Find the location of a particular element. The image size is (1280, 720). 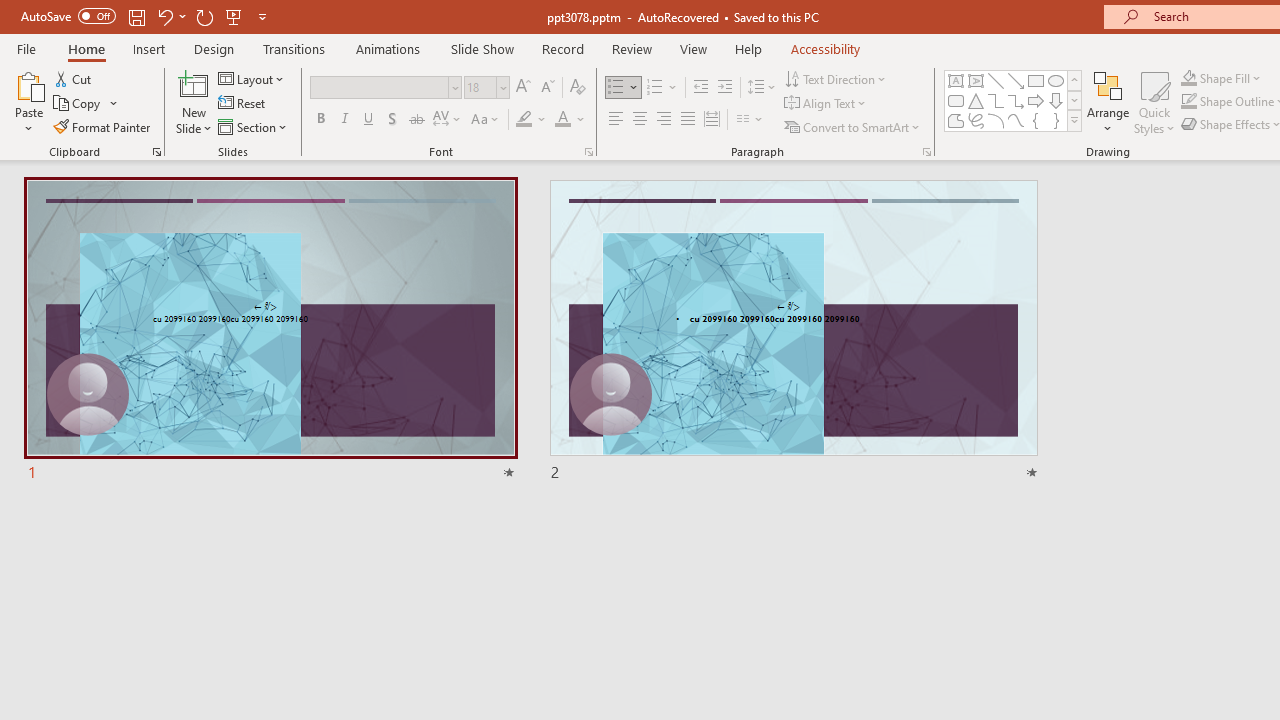

Align Right is located at coordinates (663, 120).